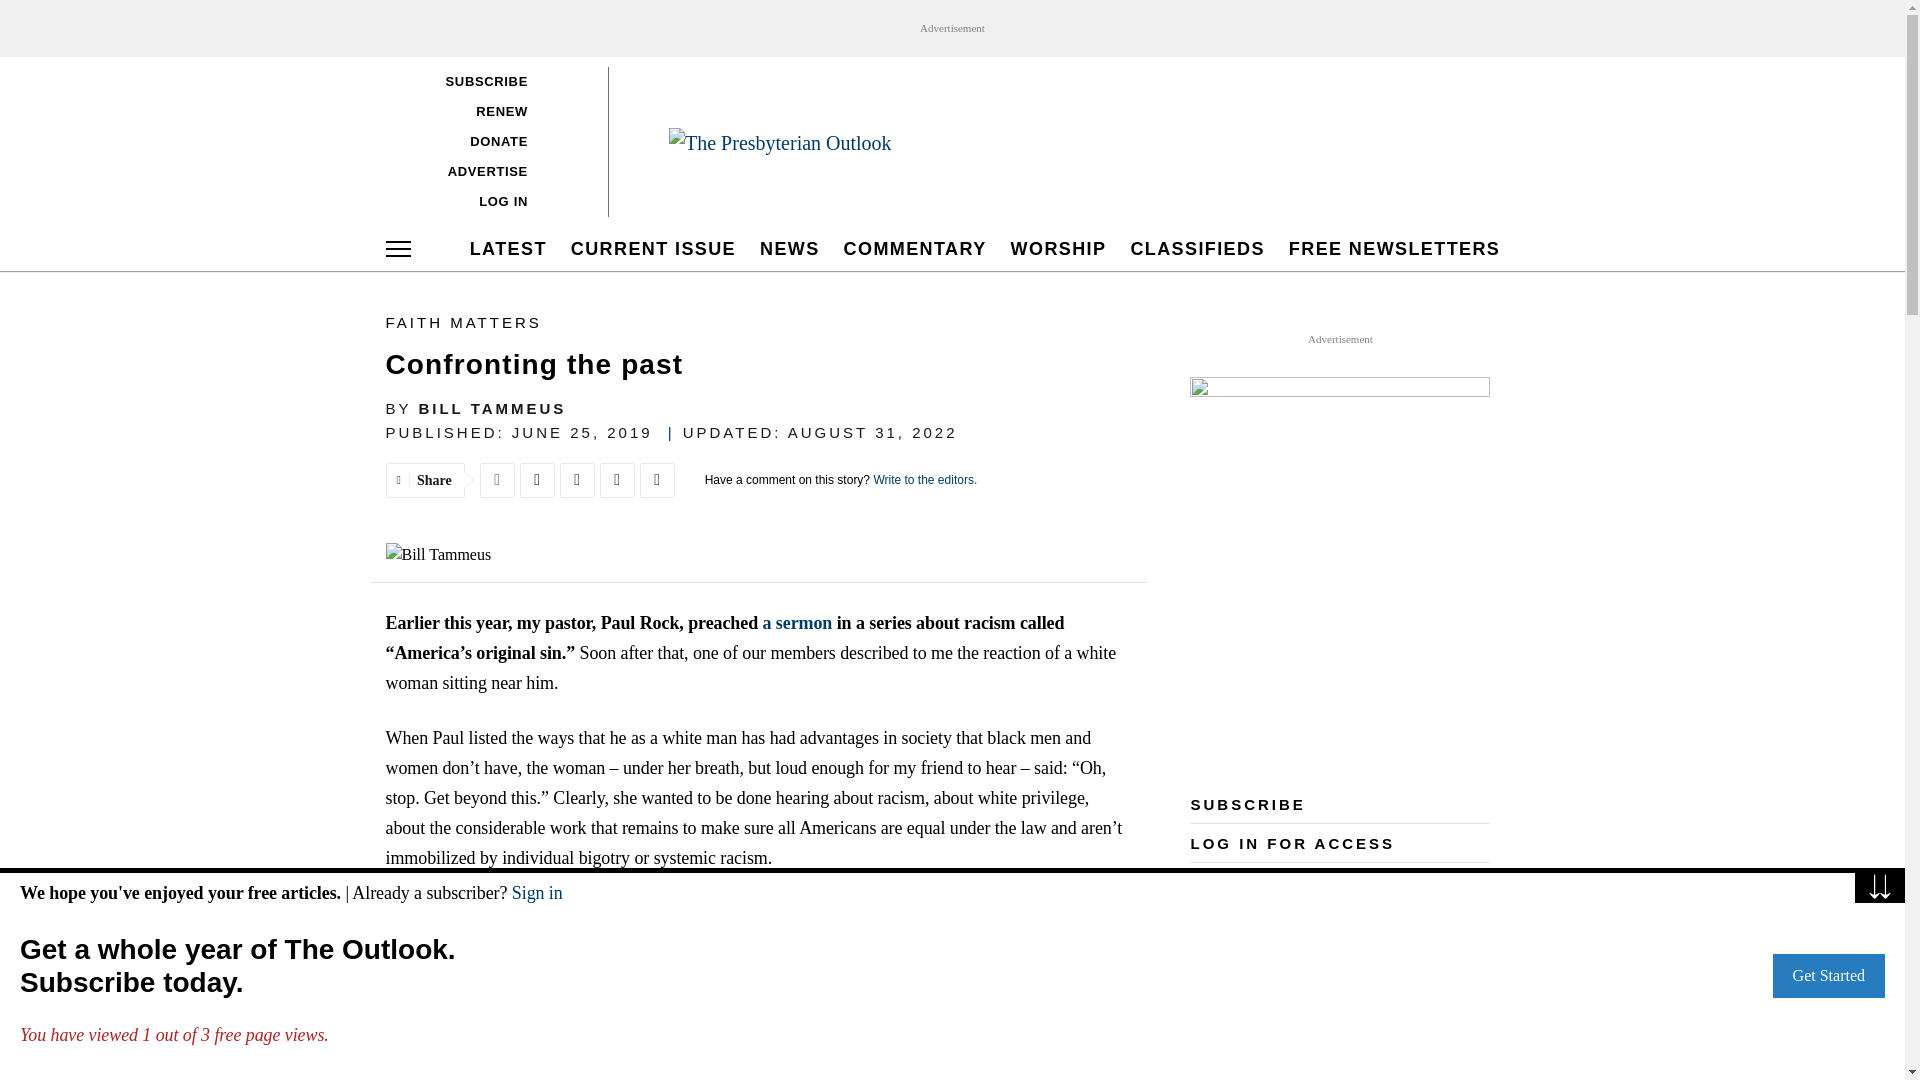 This screenshot has width=1920, height=1080. Describe the element at coordinates (1394, 248) in the screenshot. I see `FREE NEWSLETTERS` at that location.